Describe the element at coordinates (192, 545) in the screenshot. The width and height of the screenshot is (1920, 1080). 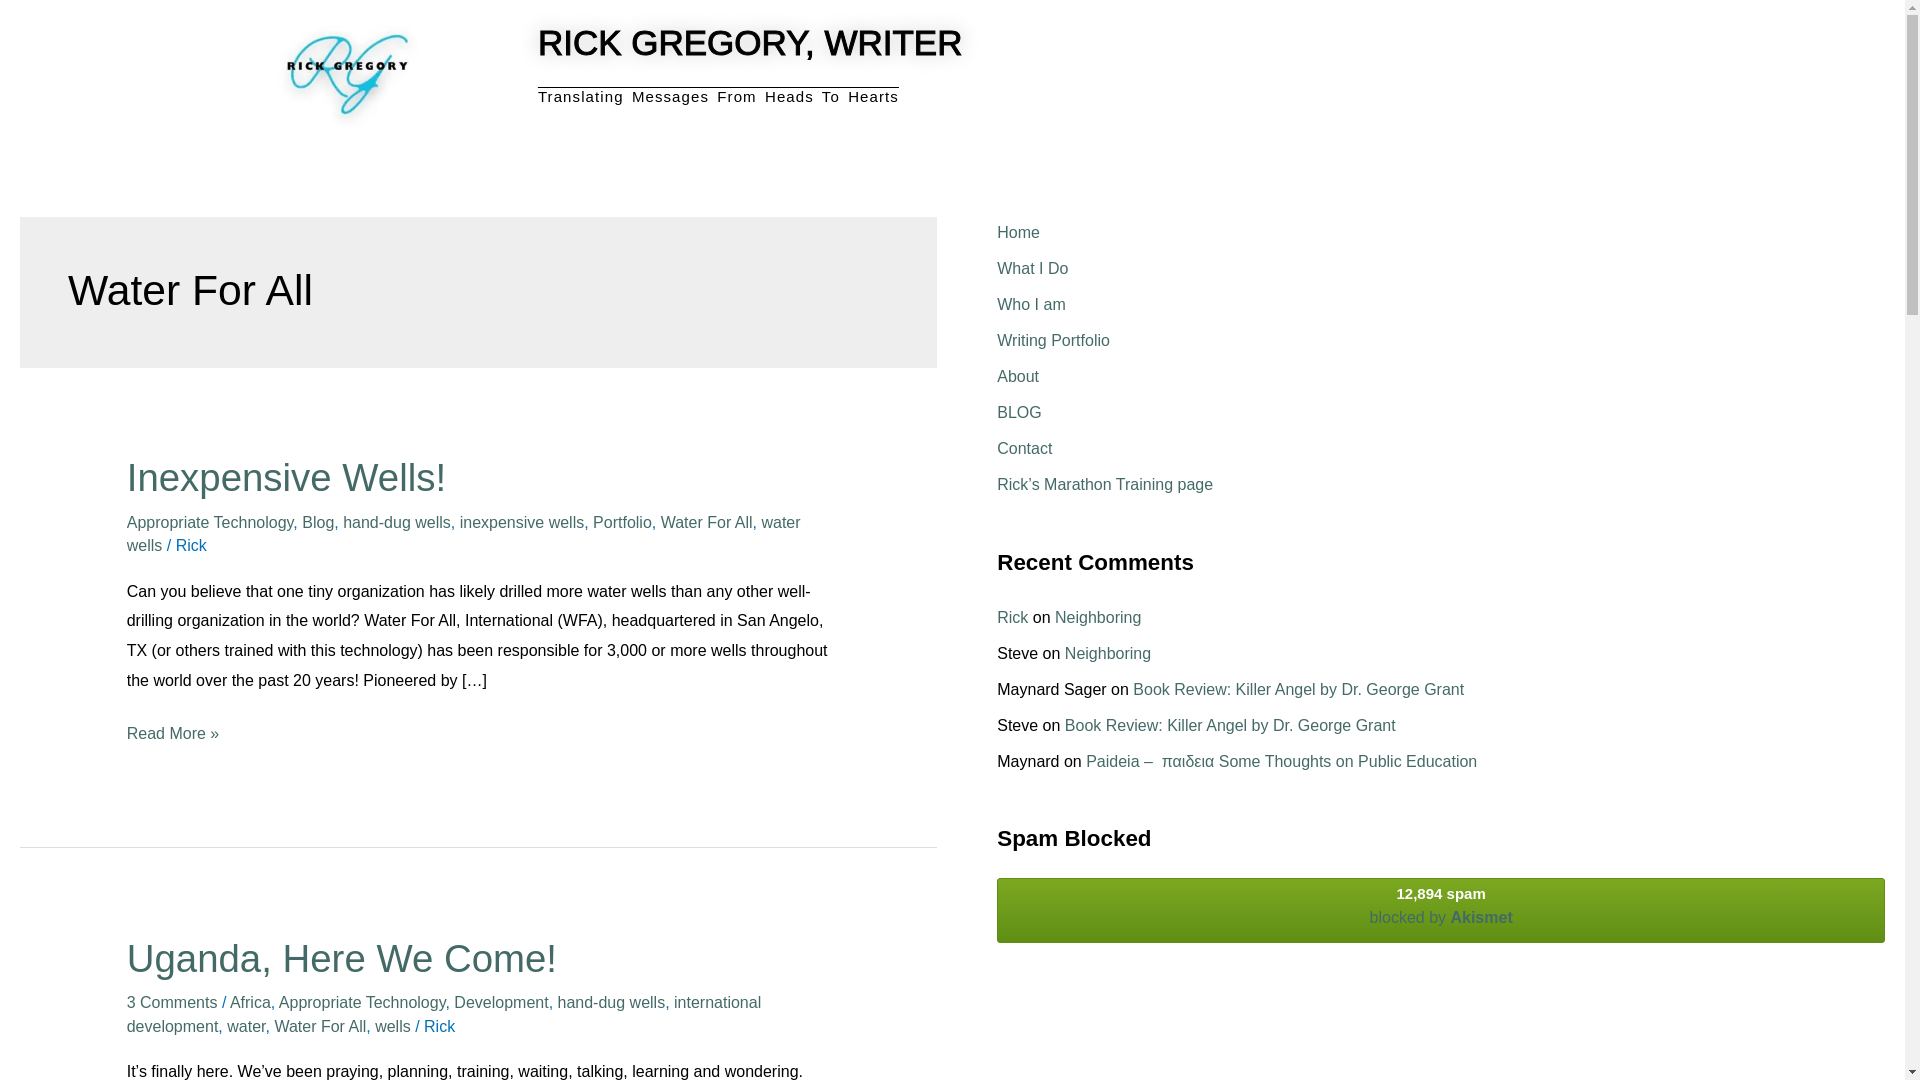
I see `View all posts by Rick` at that location.